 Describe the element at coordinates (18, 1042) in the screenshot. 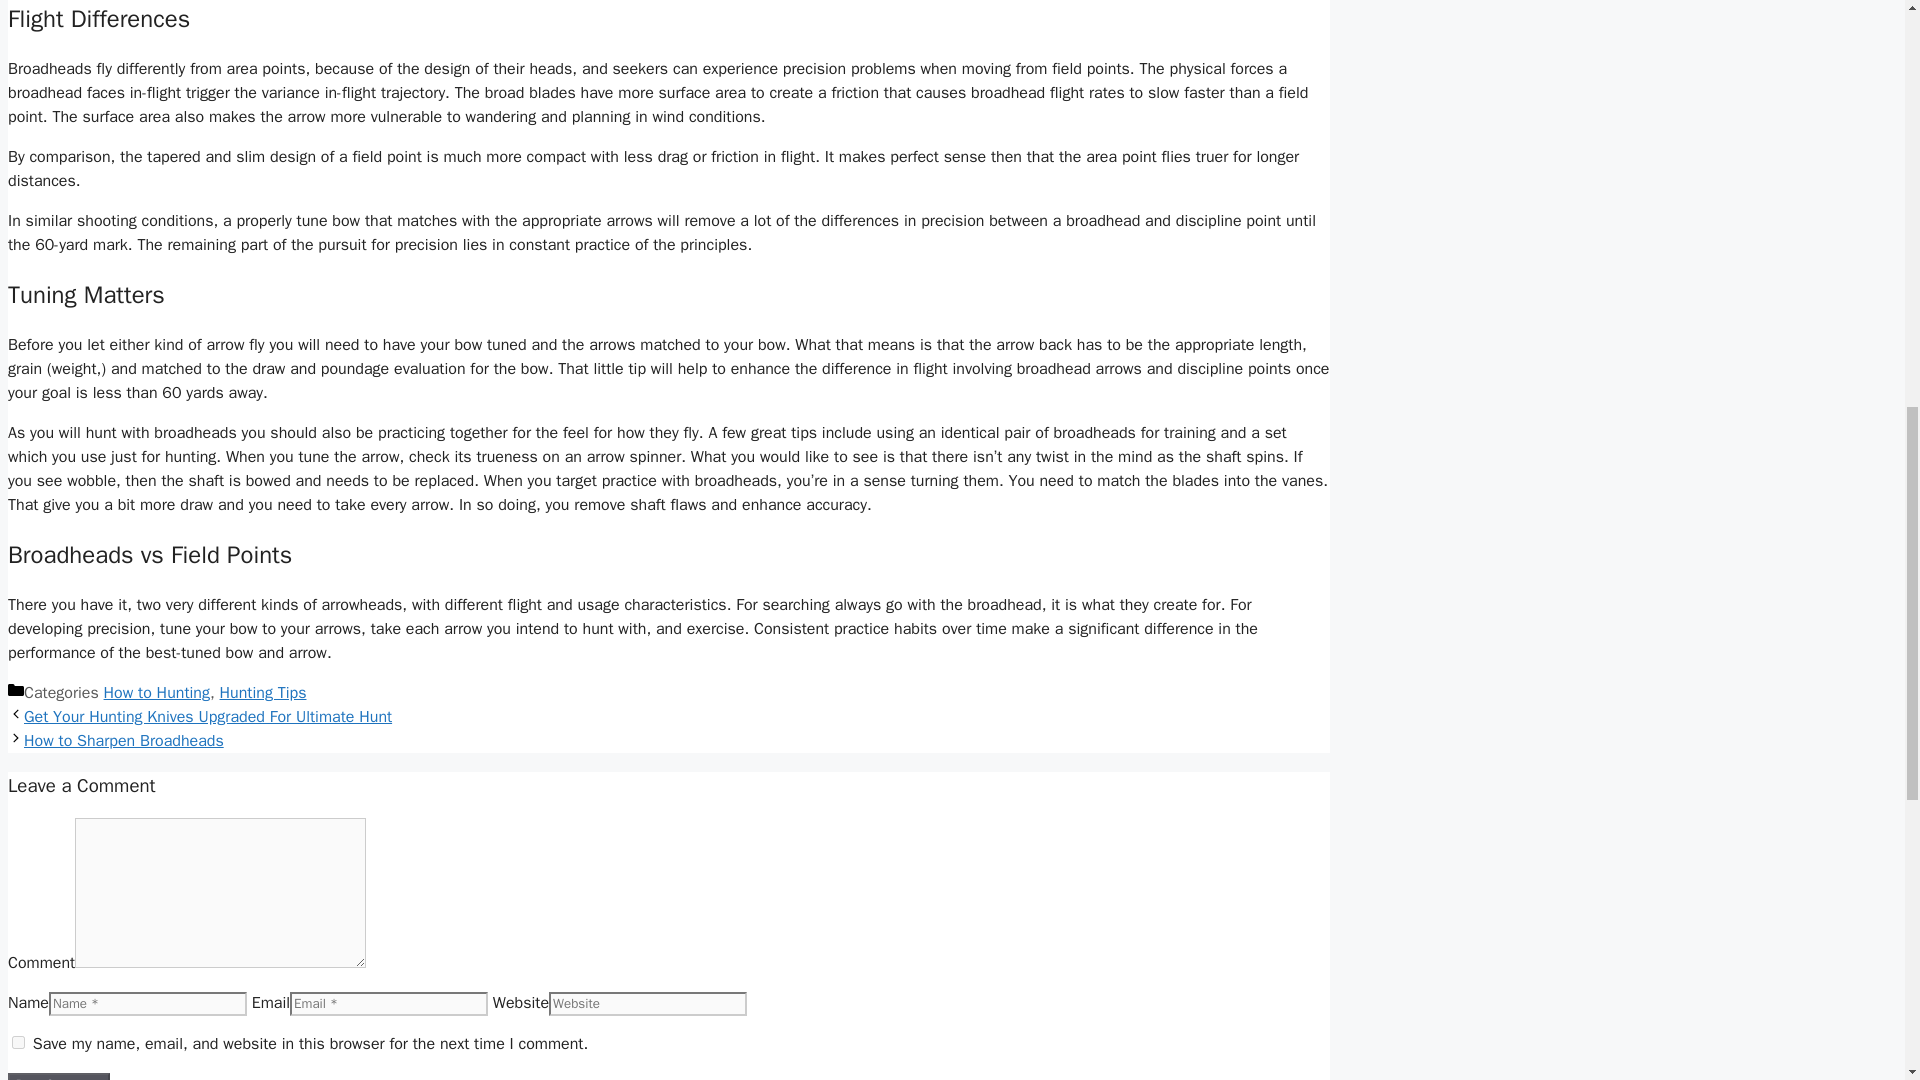

I see `yes` at that location.